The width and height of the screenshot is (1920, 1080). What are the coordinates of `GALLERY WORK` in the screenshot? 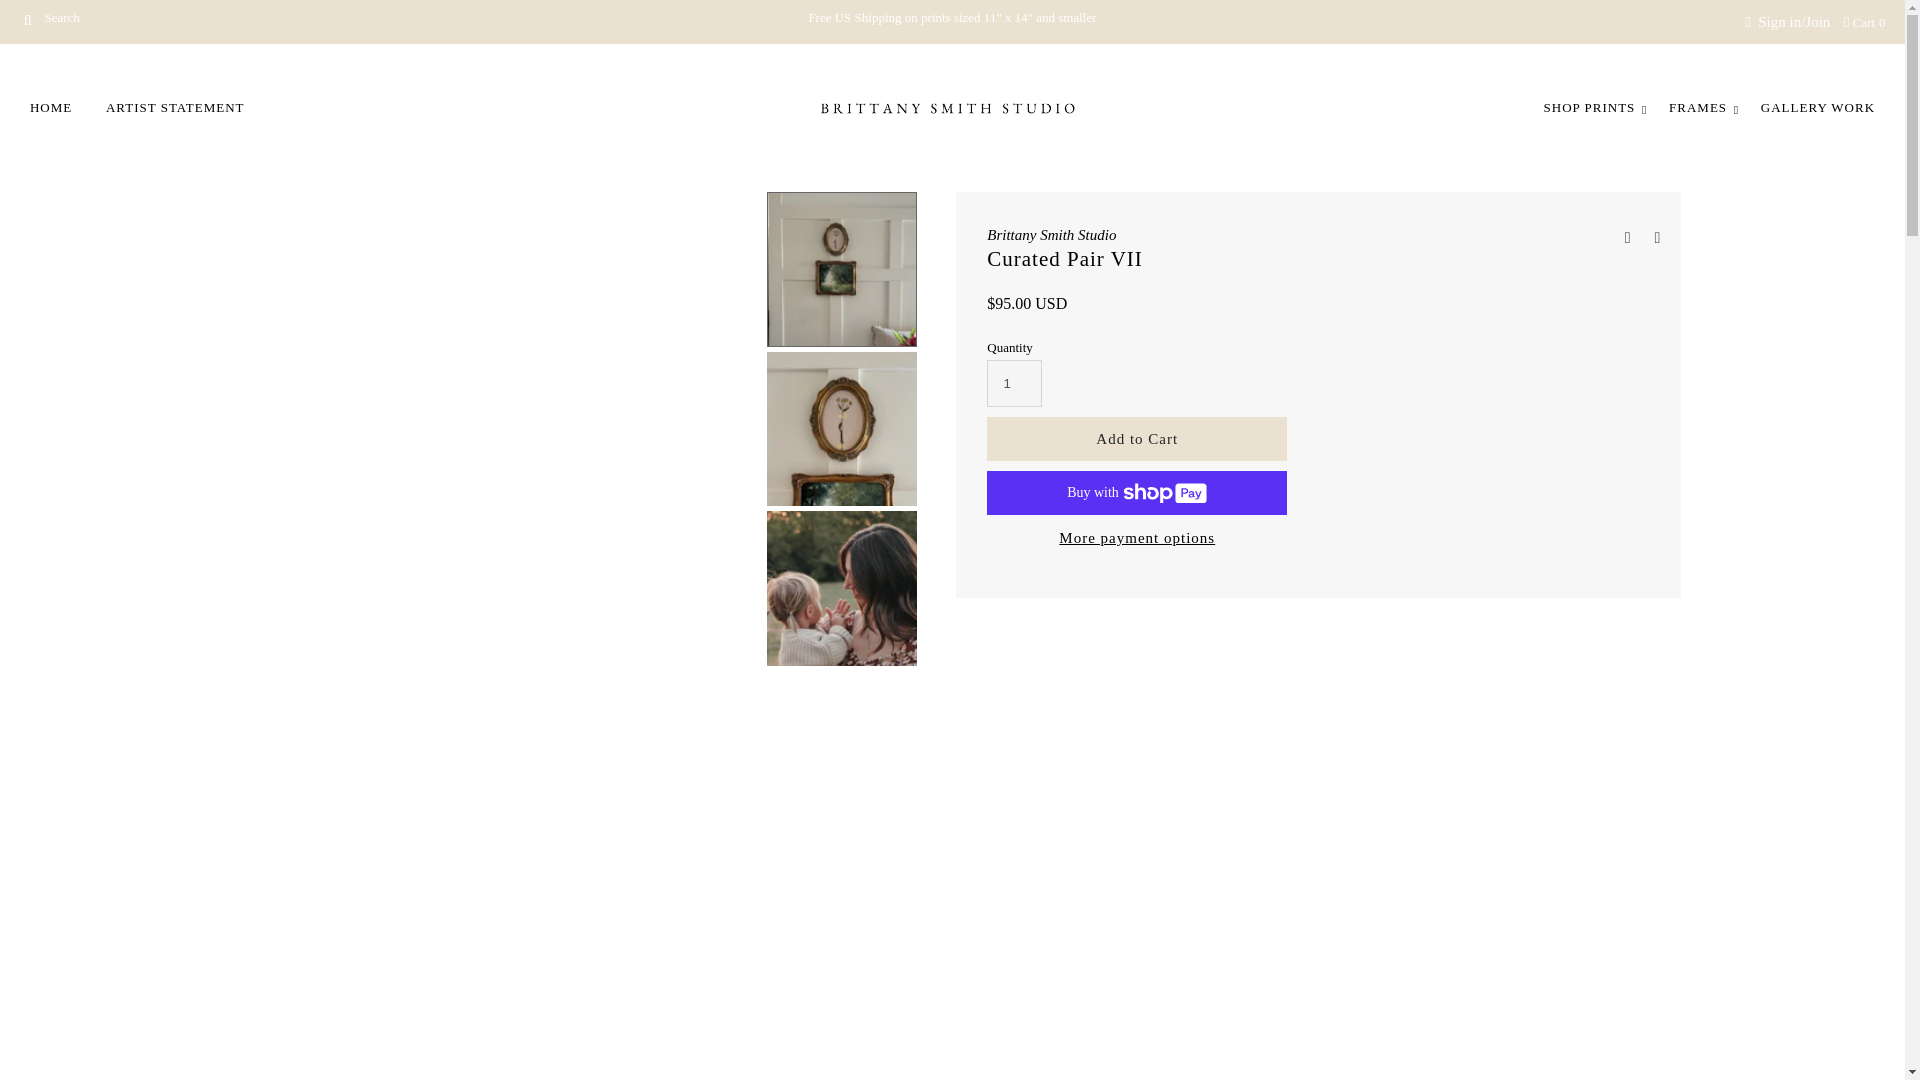 It's located at (1817, 108).